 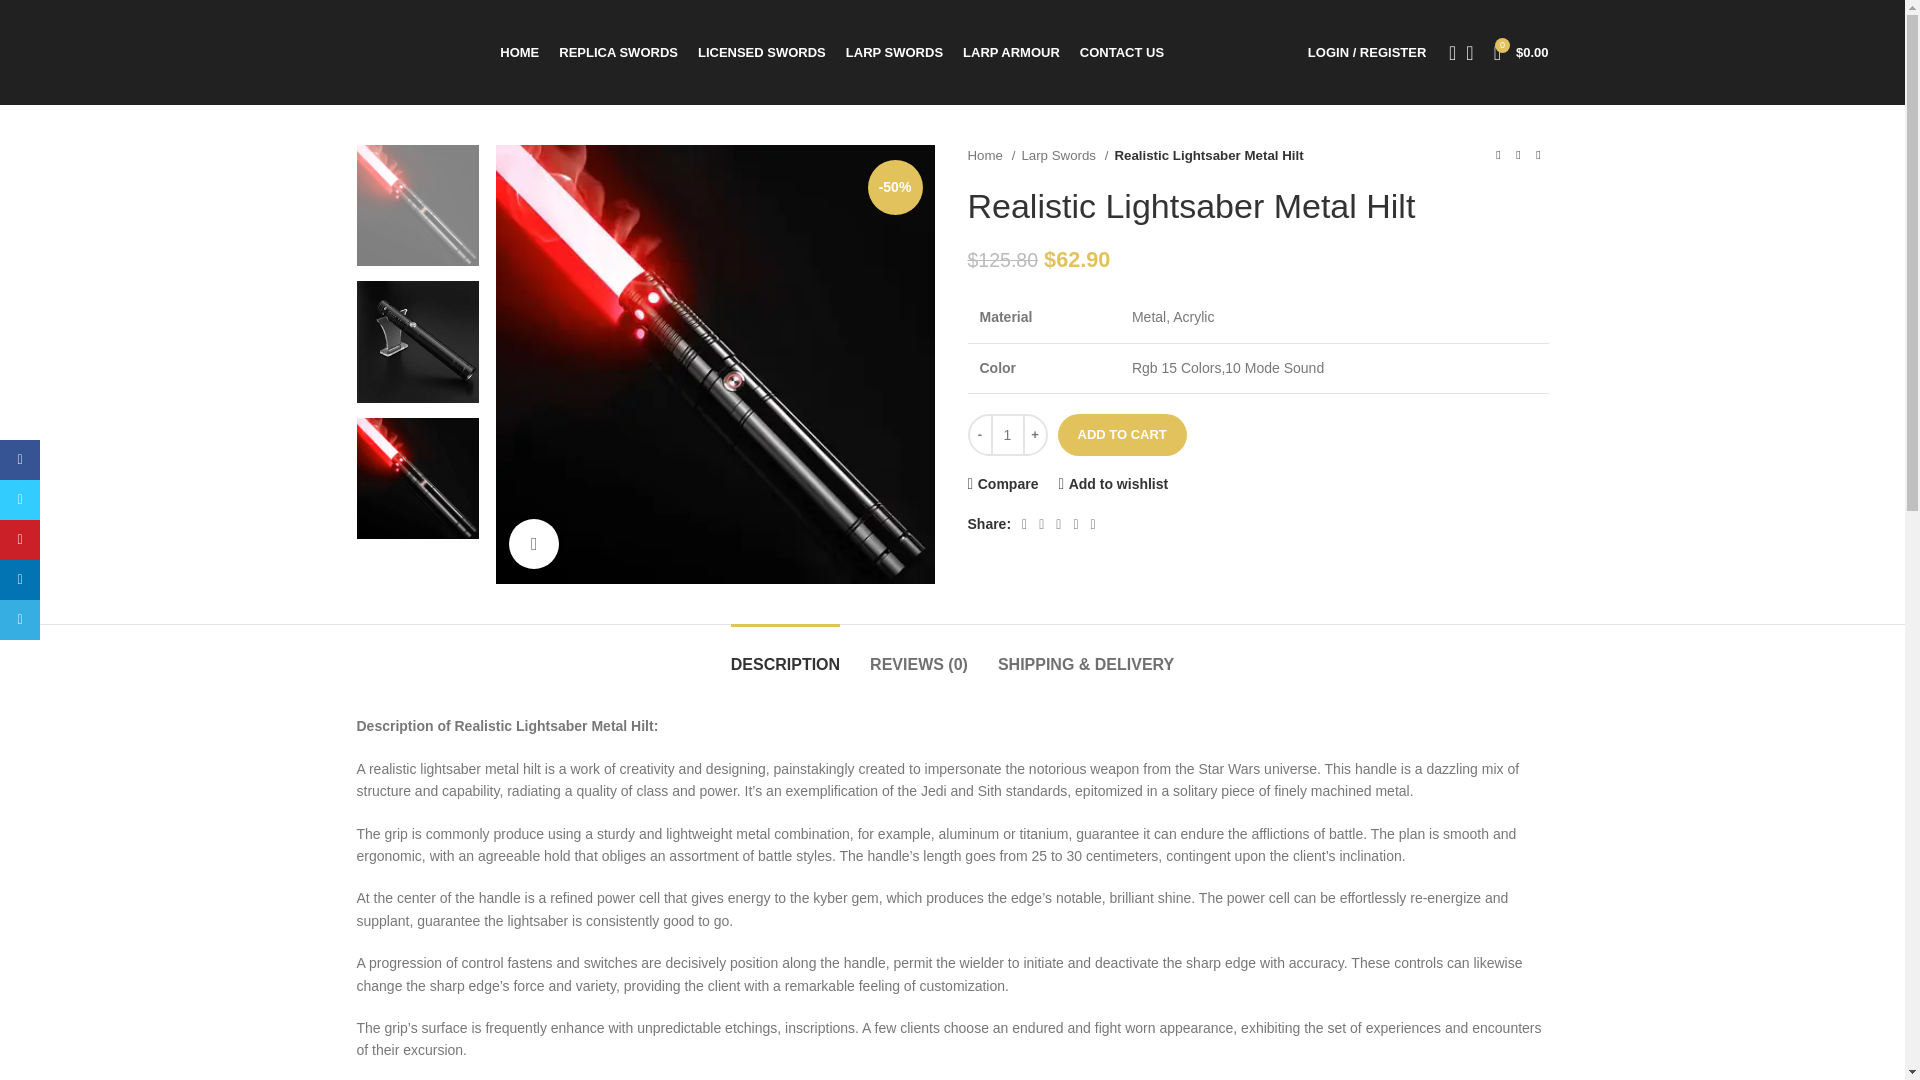 I want to click on Realistic Lightsaber Metal Hilt, so click(x=715, y=364).